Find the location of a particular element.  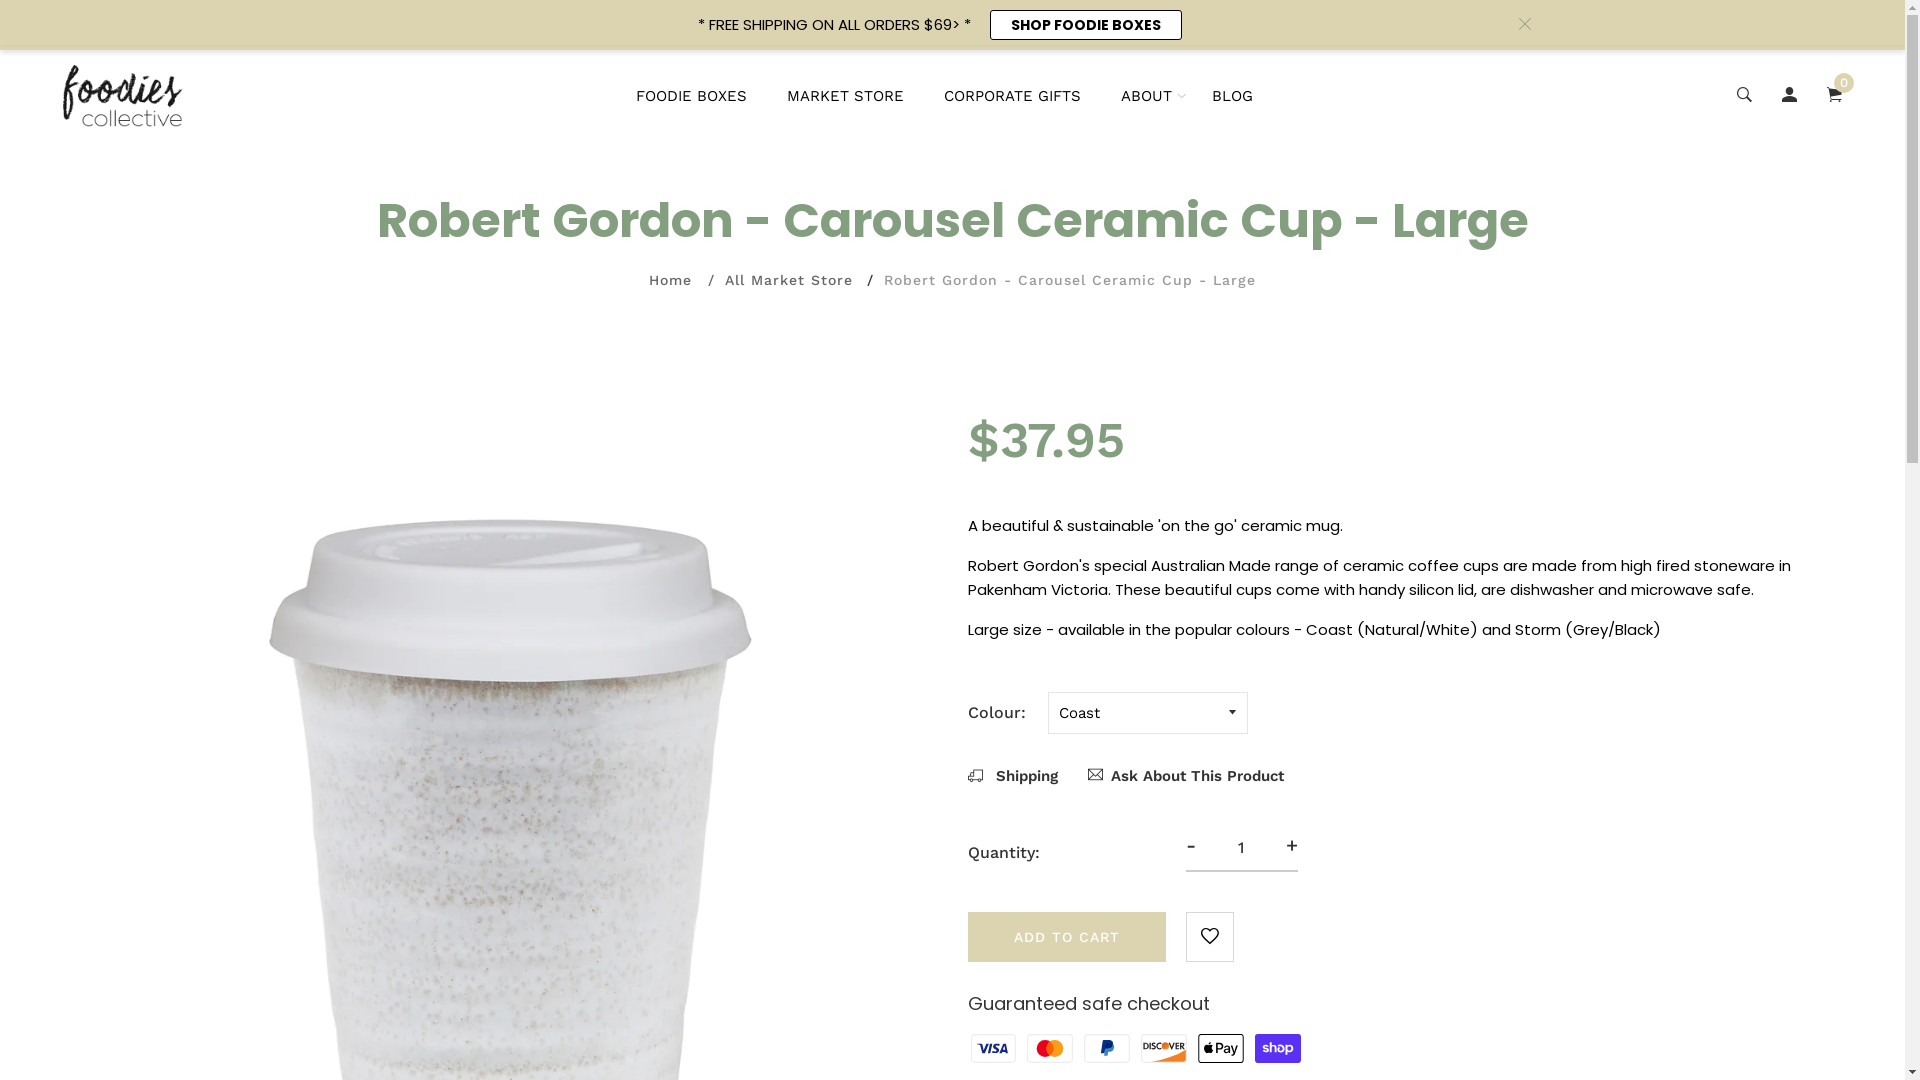

CORPORATE GIFTS is located at coordinates (1012, 96).